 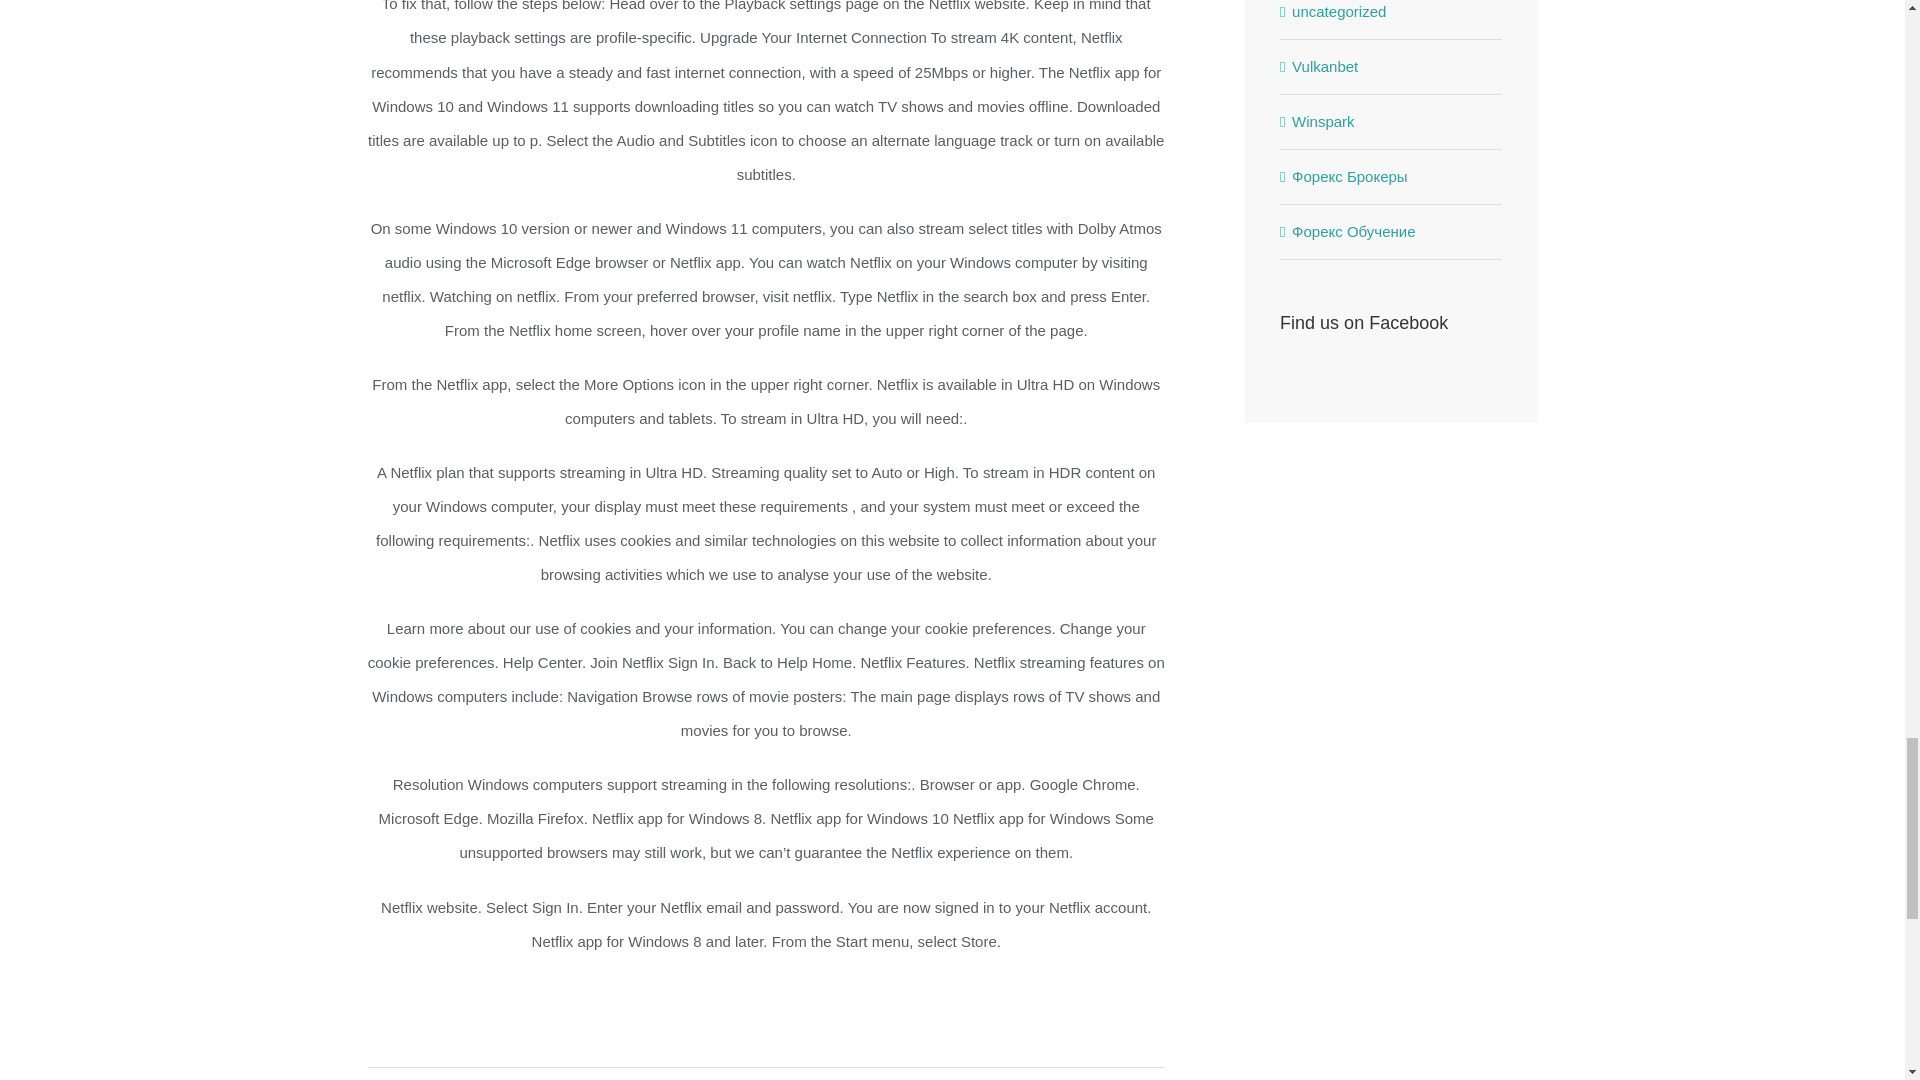 What do you see at coordinates (674, 1079) in the screenshot?
I see `0 Comments` at bounding box center [674, 1079].